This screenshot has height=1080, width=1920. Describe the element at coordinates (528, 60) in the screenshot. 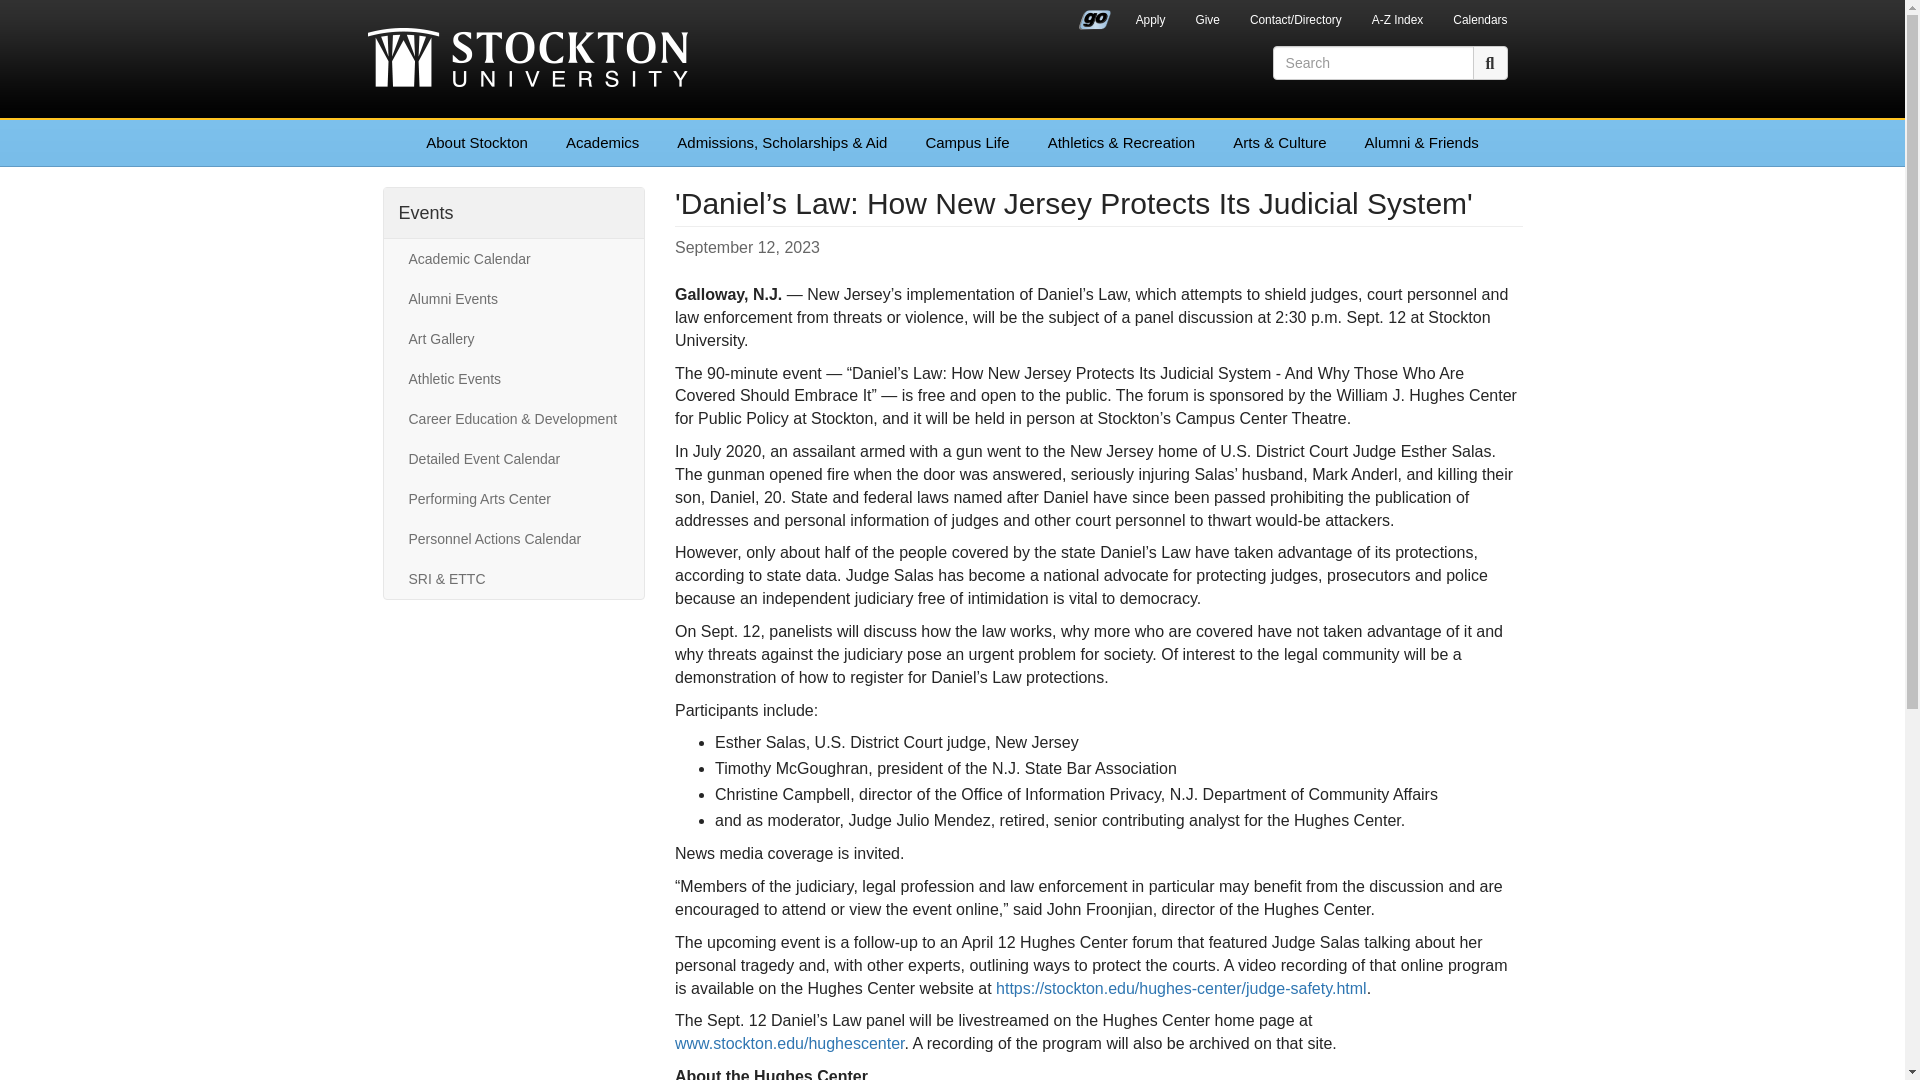

I see `Stockton University` at that location.